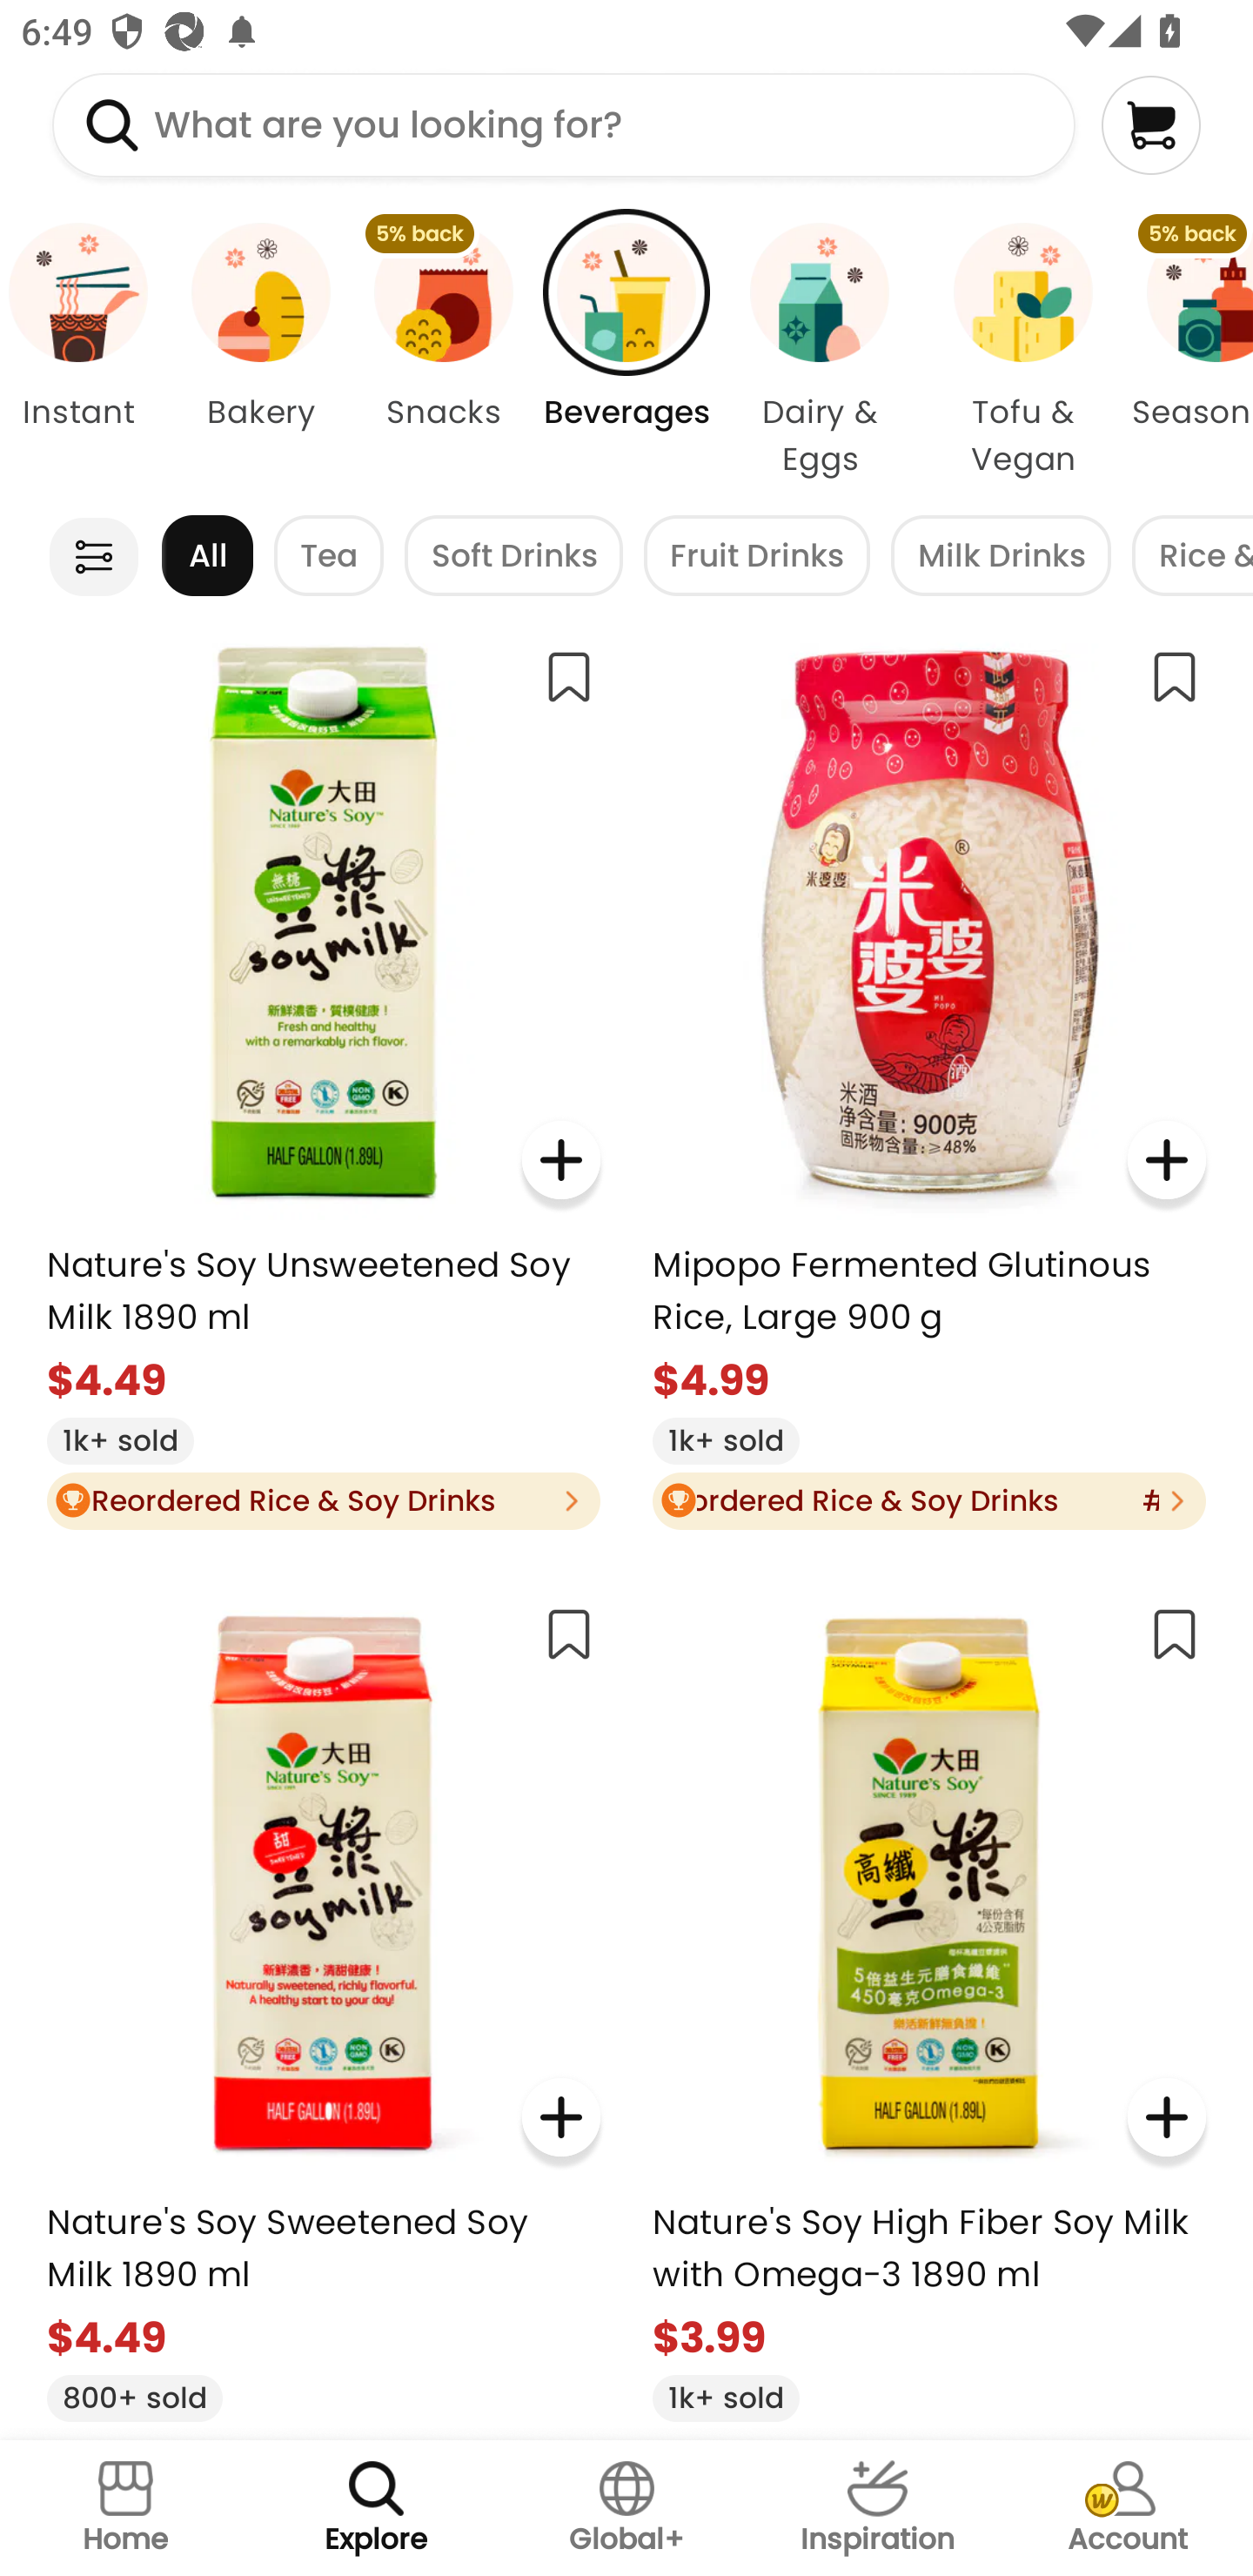  Describe the element at coordinates (125, 2508) in the screenshot. I see `Home` at that location.